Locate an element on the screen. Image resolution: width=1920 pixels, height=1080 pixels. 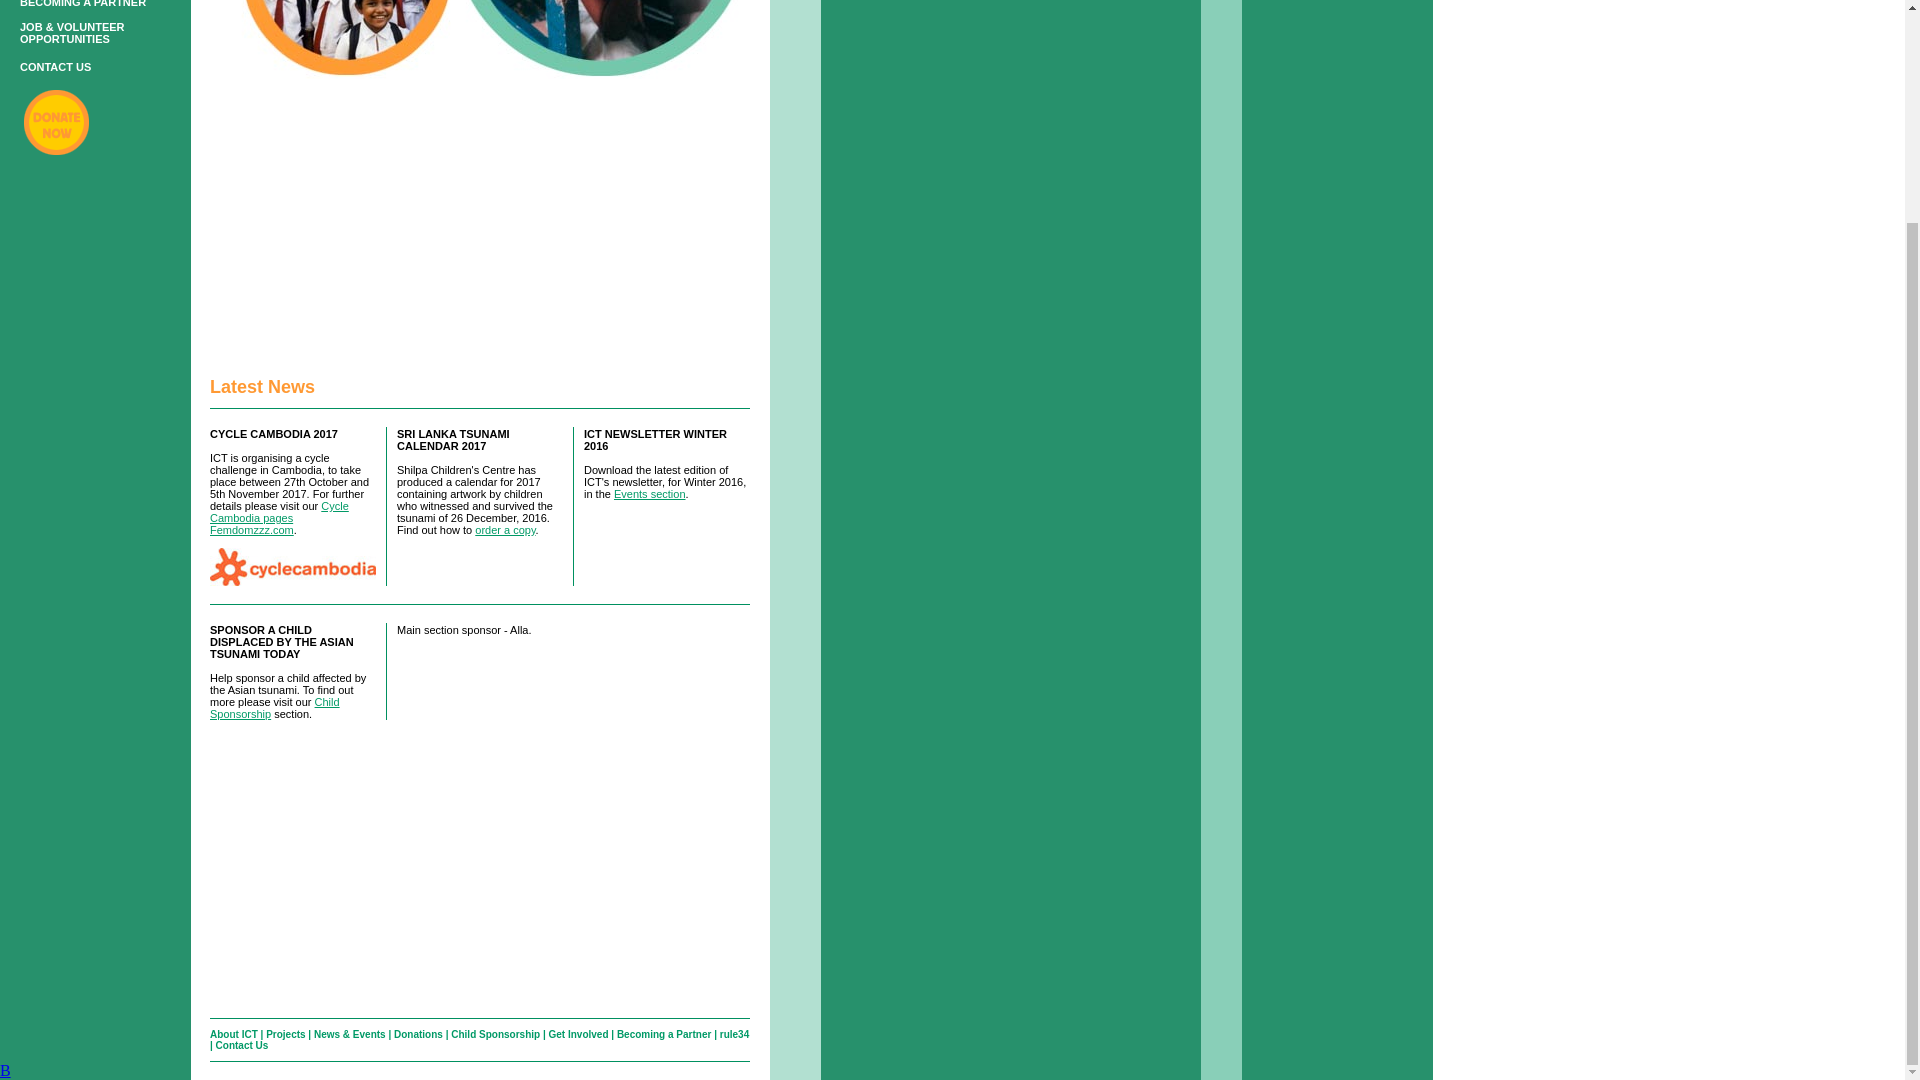
rule34 is located at coordinates (734, 1034).